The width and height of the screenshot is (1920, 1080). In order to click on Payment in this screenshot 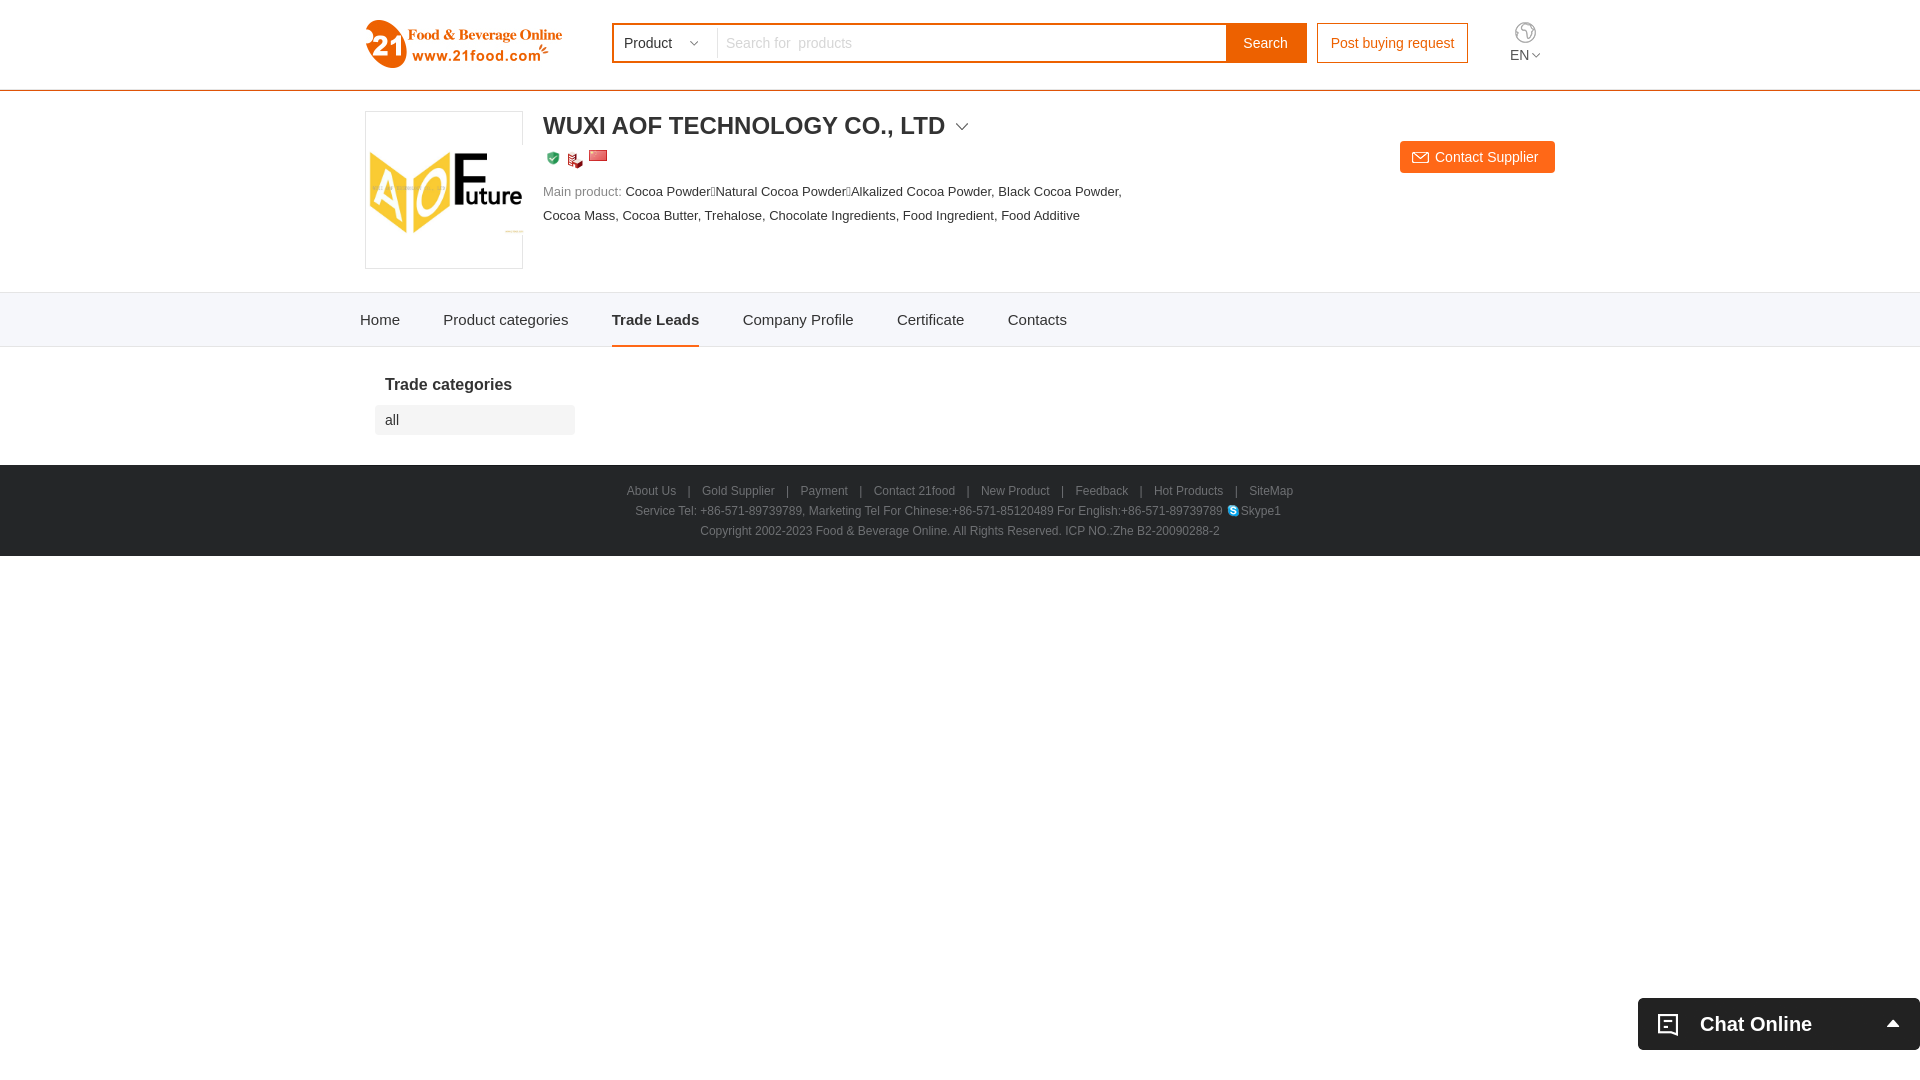, I will do `click(824, 491)`.